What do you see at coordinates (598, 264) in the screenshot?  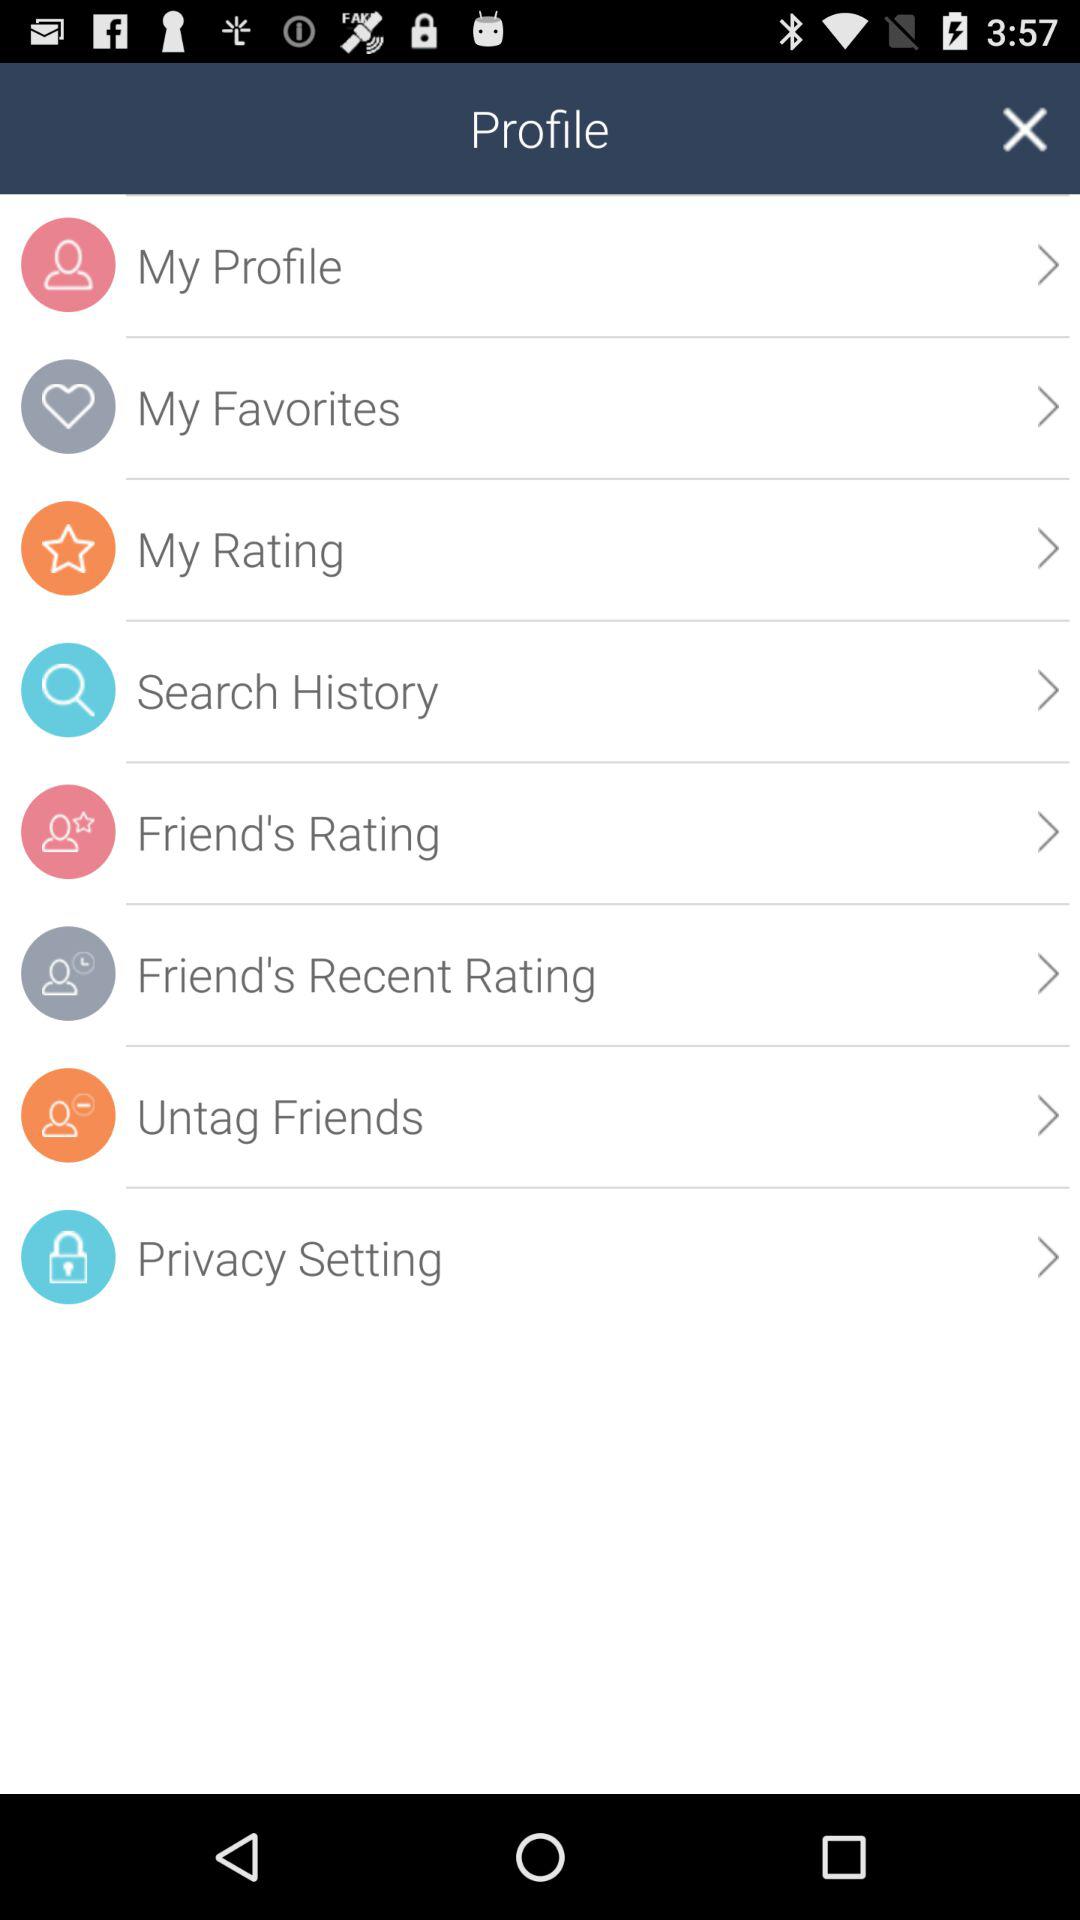 I see `flip to the my profile item` at bounding box center [598, 264].